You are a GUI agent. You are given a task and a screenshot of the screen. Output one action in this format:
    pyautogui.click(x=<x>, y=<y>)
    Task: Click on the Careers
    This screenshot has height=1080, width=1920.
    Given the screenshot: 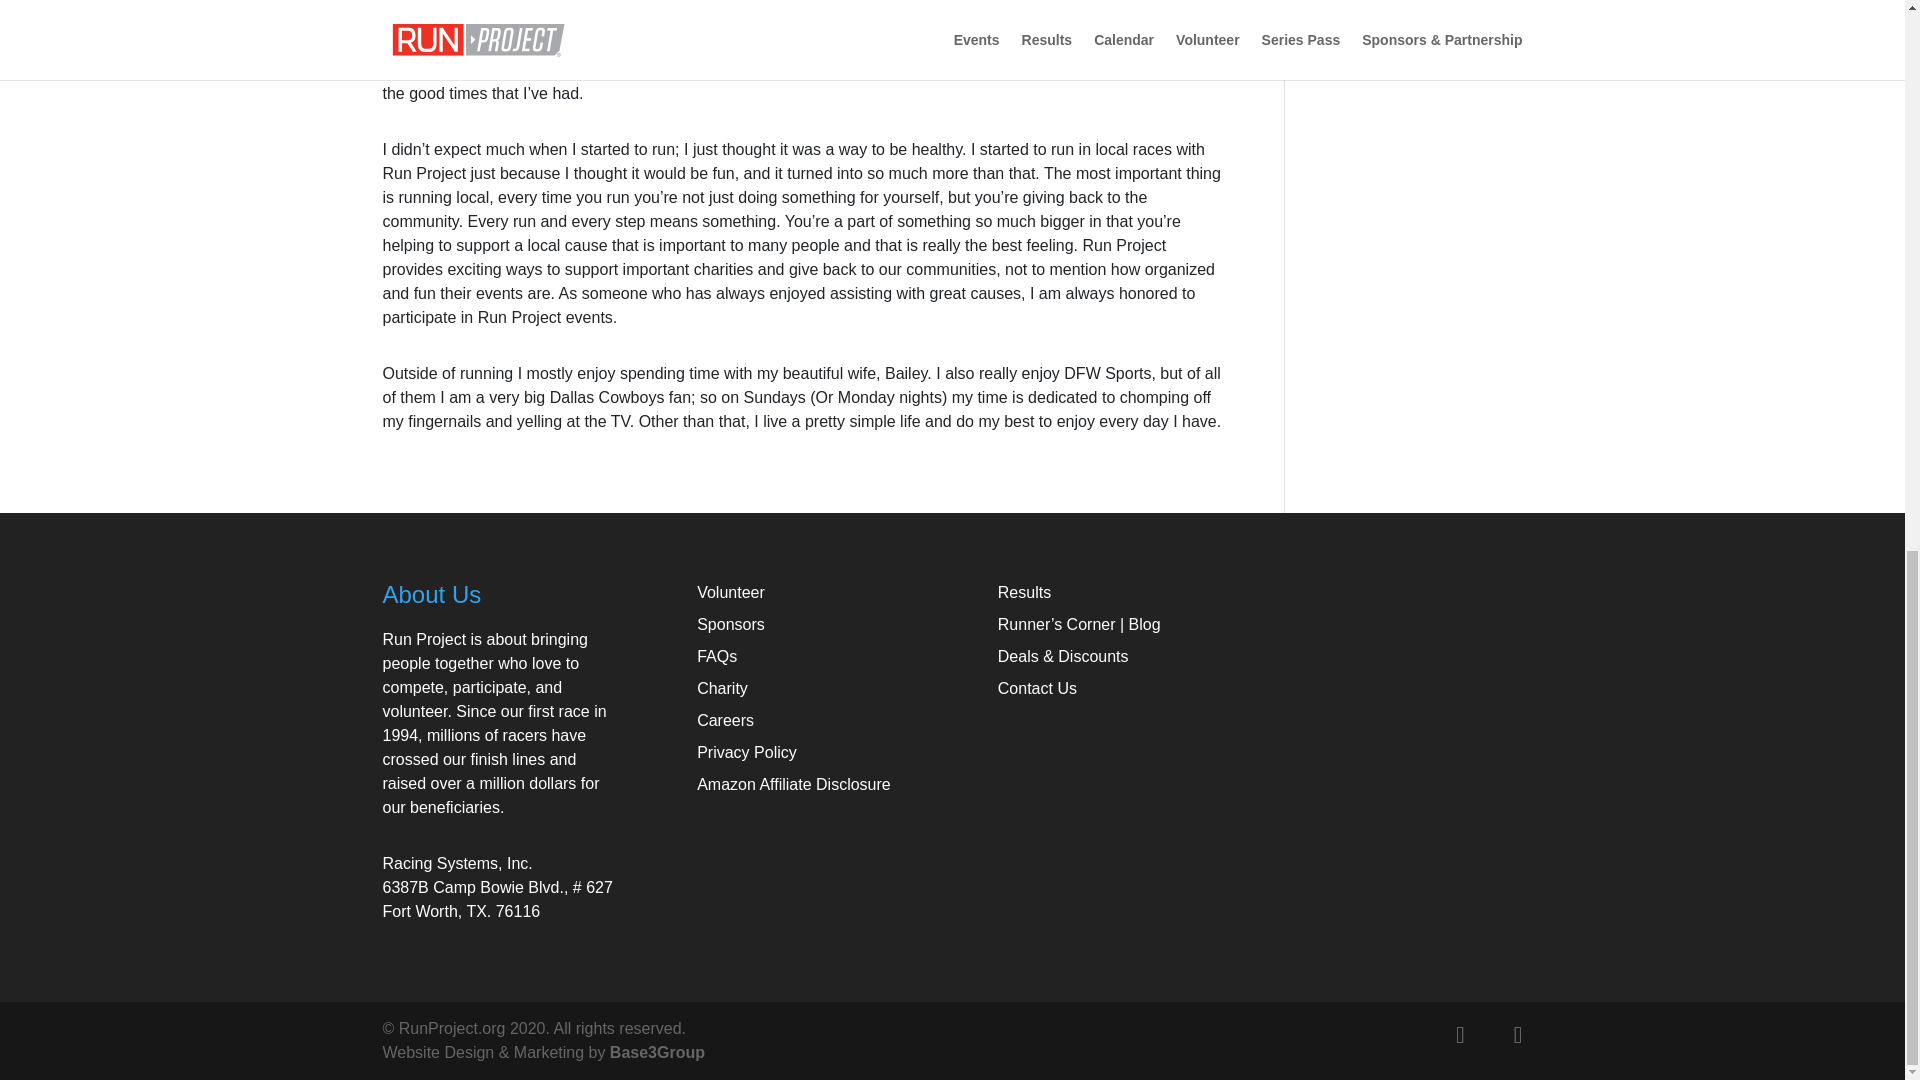 What is the action you would take?
    pyautogui.click(x=725, y=720)
    